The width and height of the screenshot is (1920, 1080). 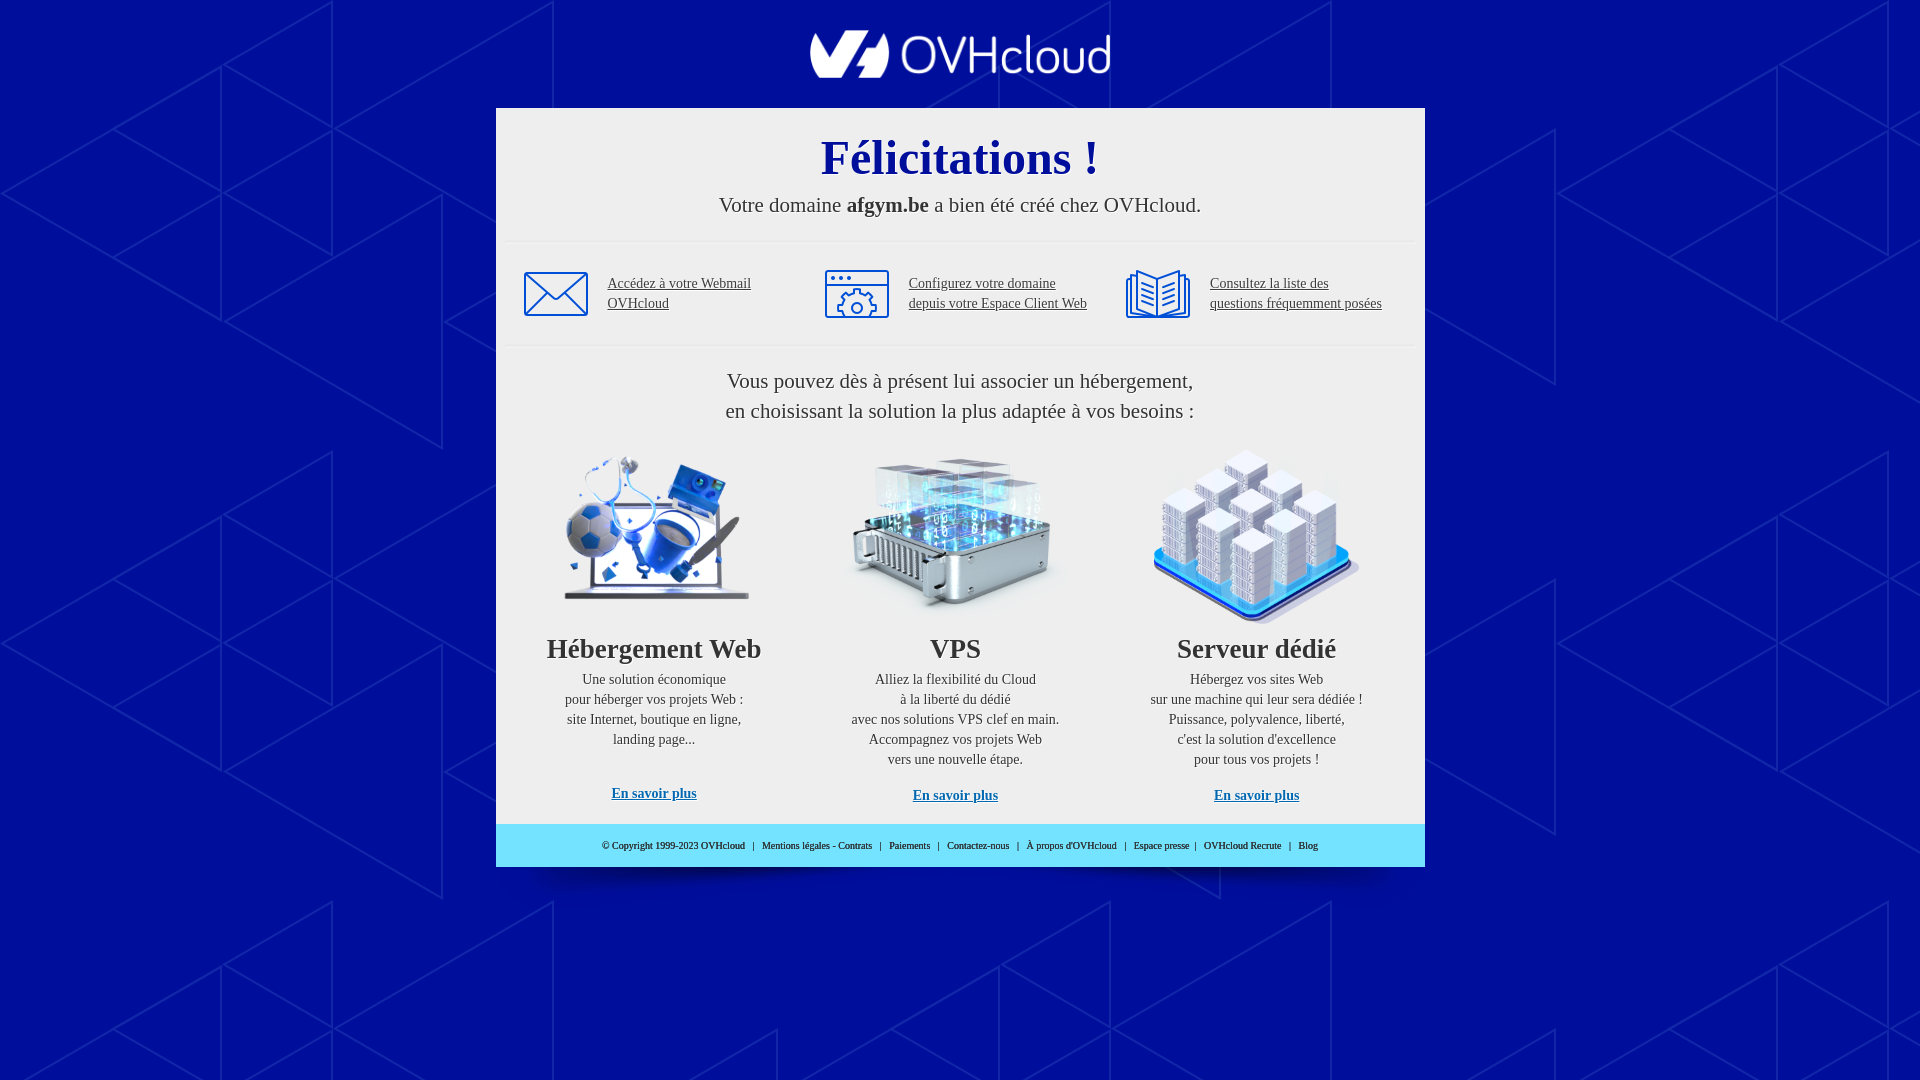 I want to click on En savoir plus, so click(x=654, y=794).